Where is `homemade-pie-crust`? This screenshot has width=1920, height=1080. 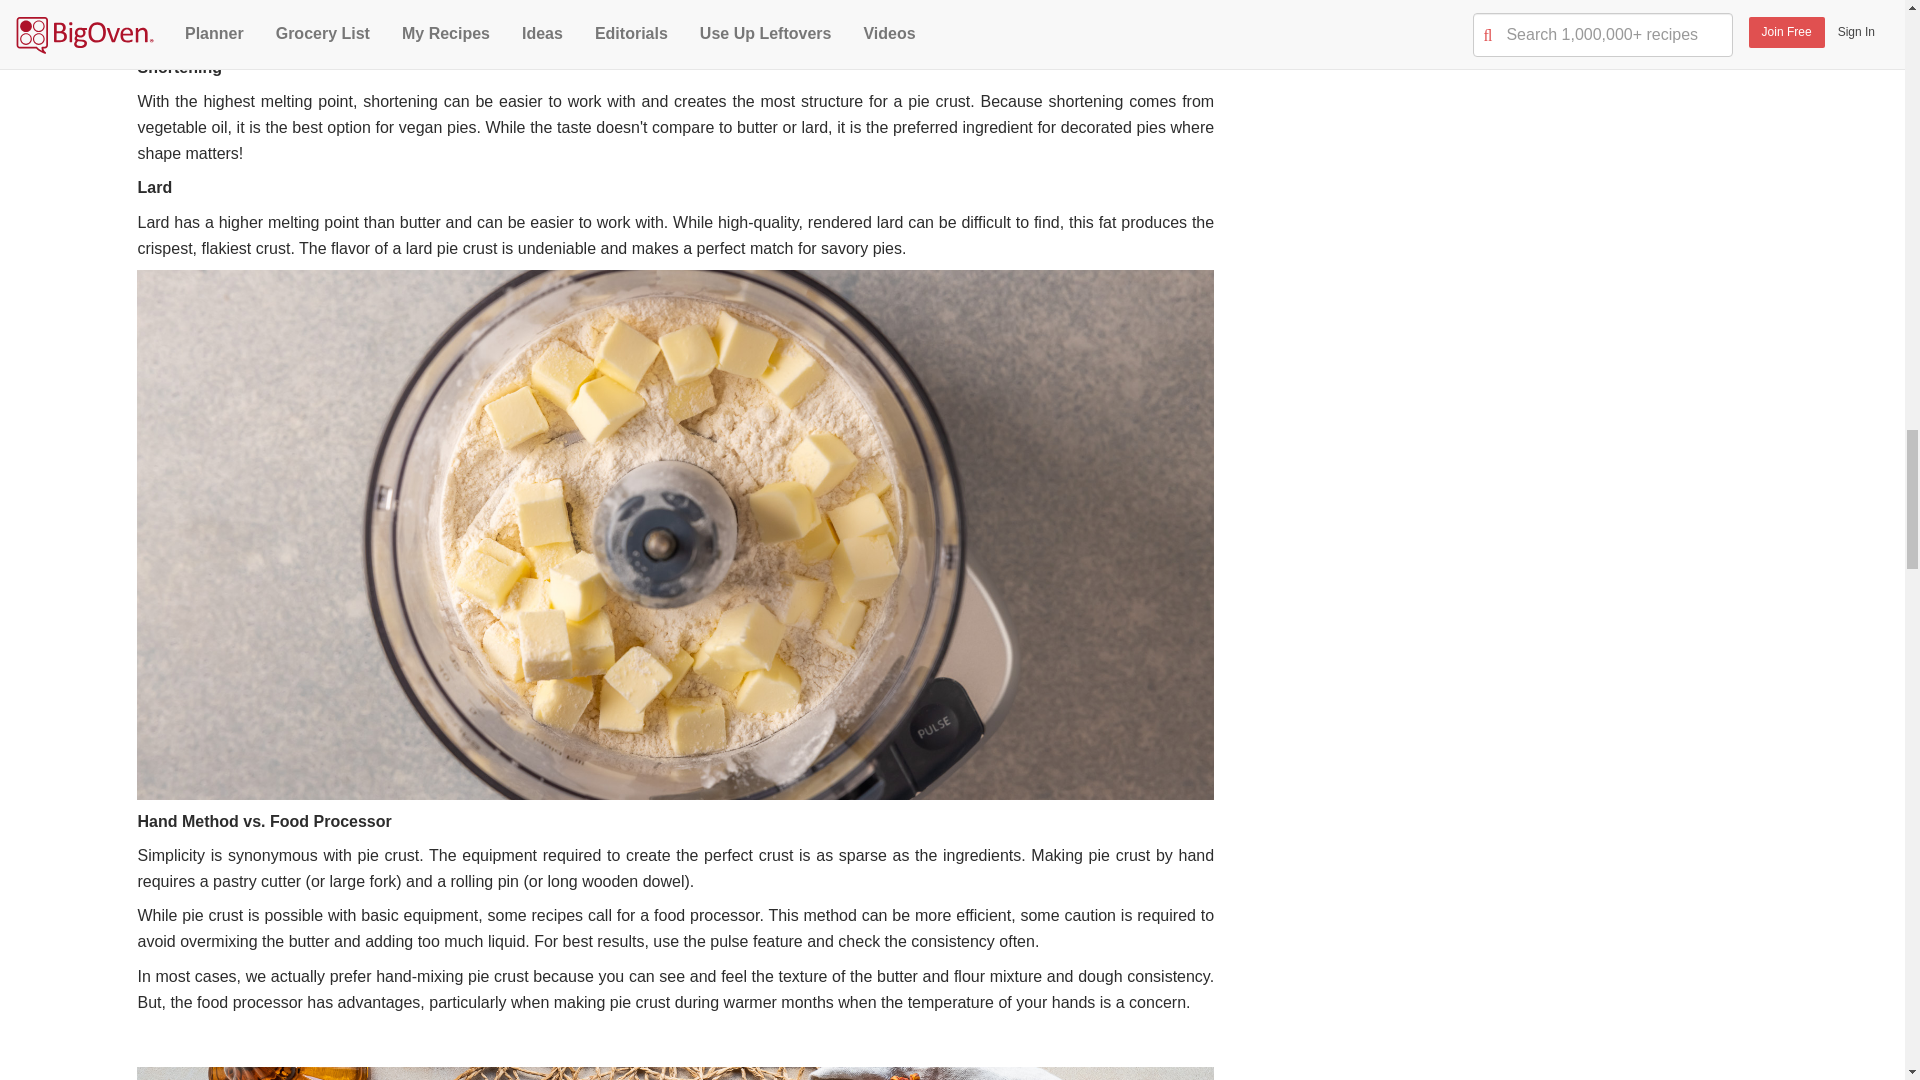 homemade-pie-crust is located at coordinates (674, 1074).